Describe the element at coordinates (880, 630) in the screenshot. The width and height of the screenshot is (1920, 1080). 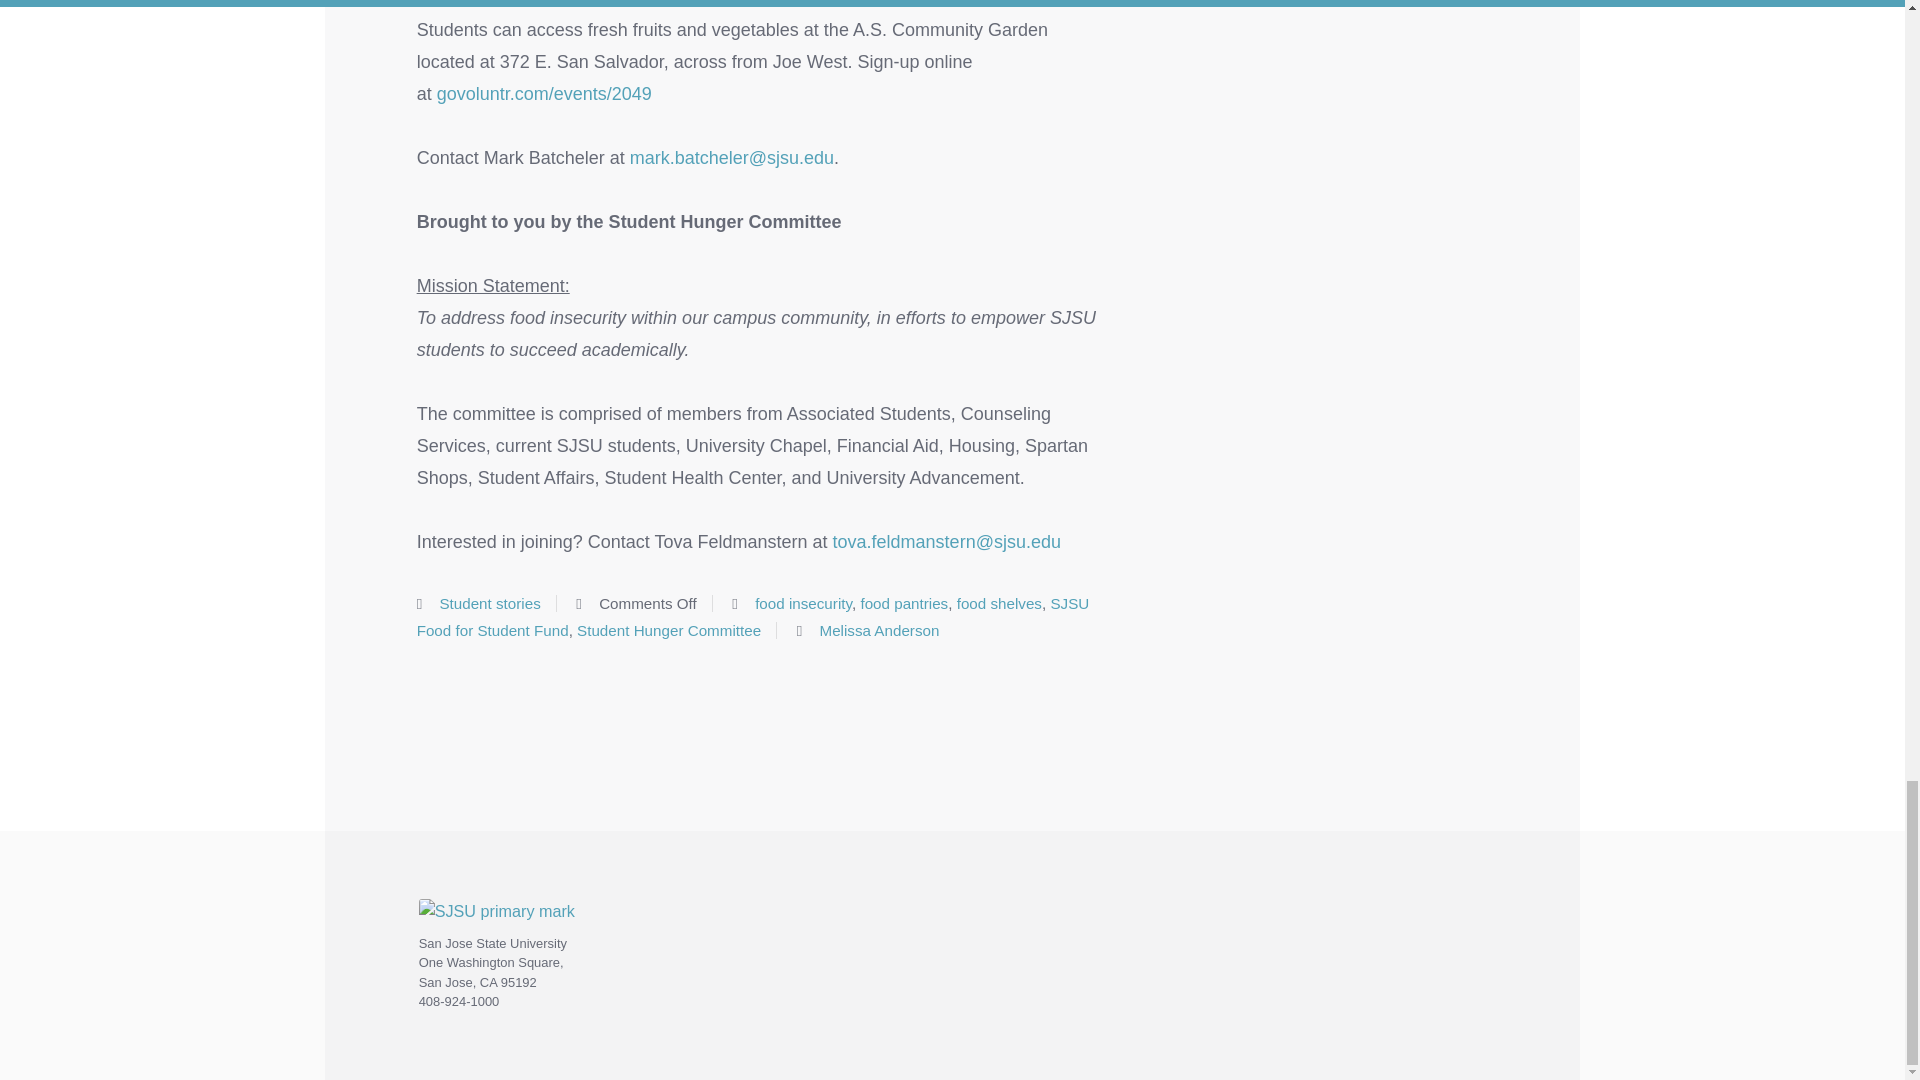
I see `Melissa Anderson` at that location.